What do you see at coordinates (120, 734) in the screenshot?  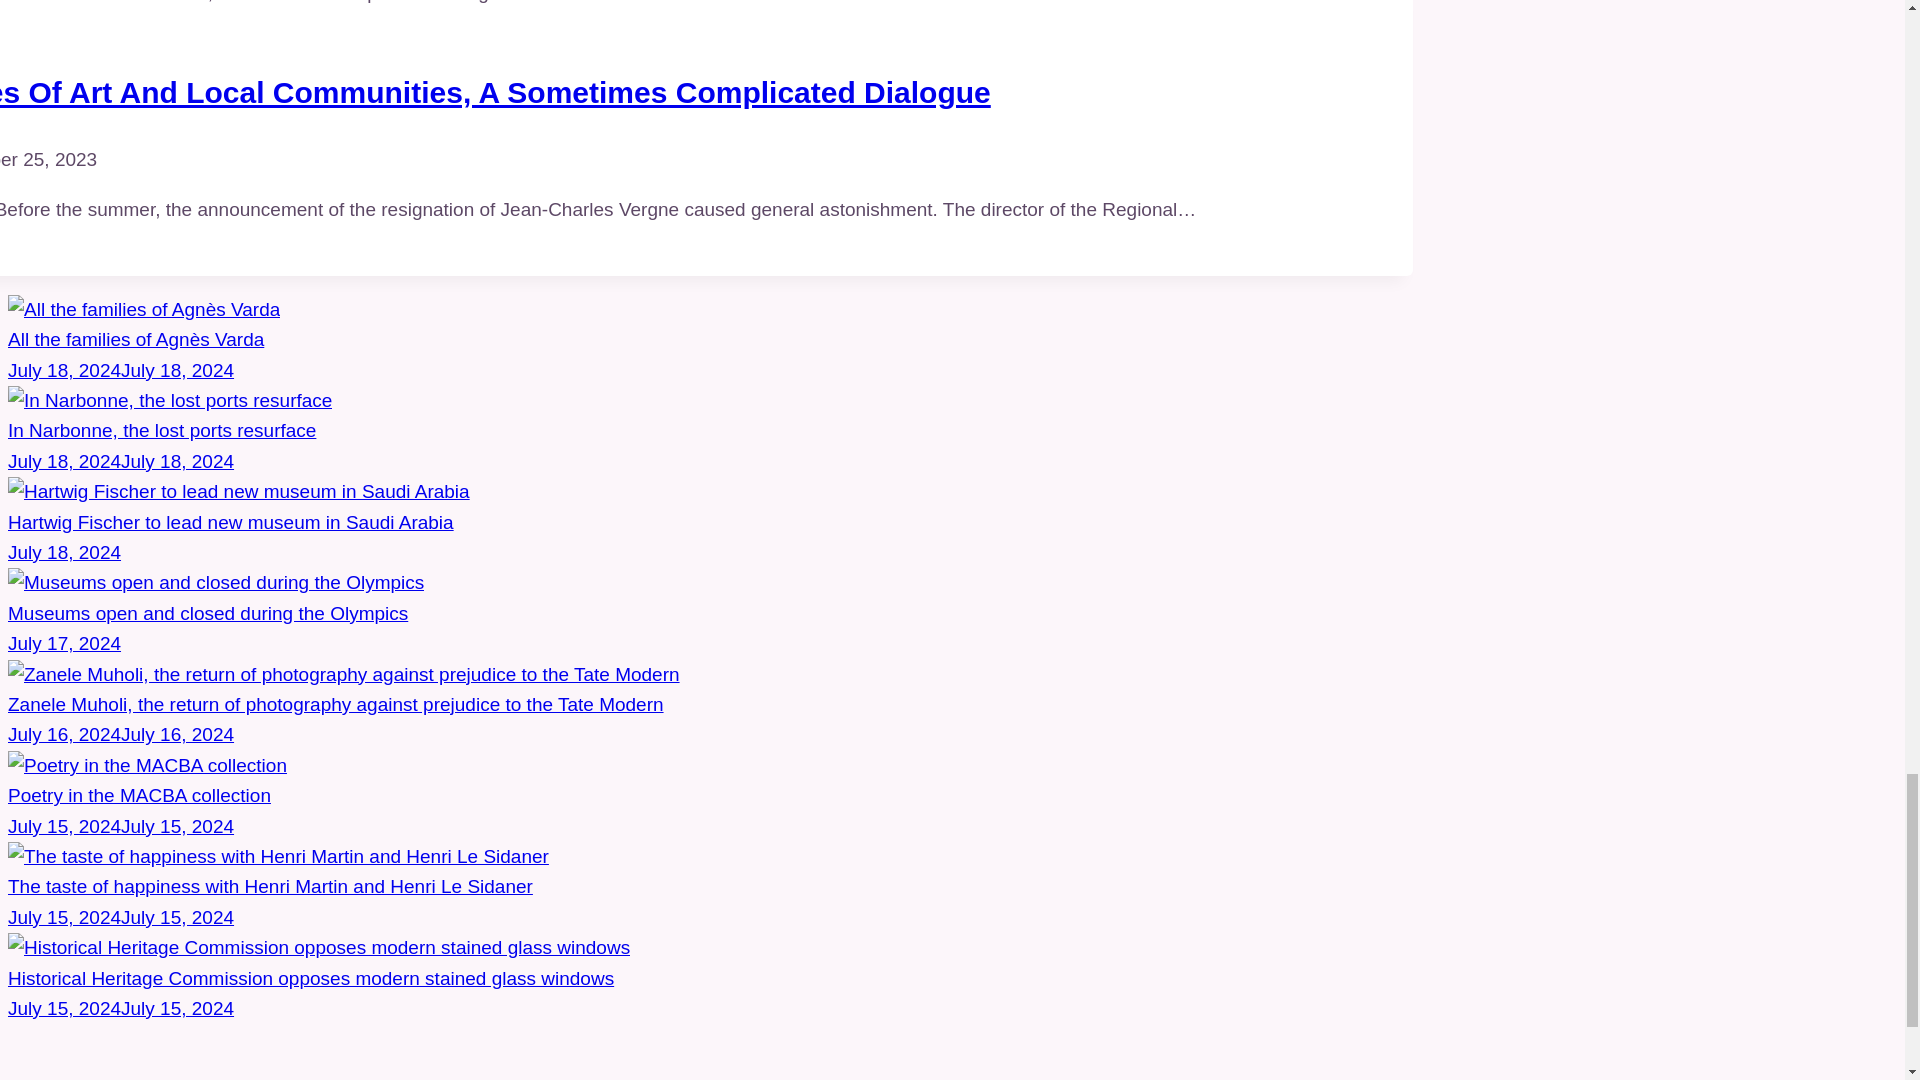 I see `July 16, 2024July 16, 2024` at bounding box center [120, 734].